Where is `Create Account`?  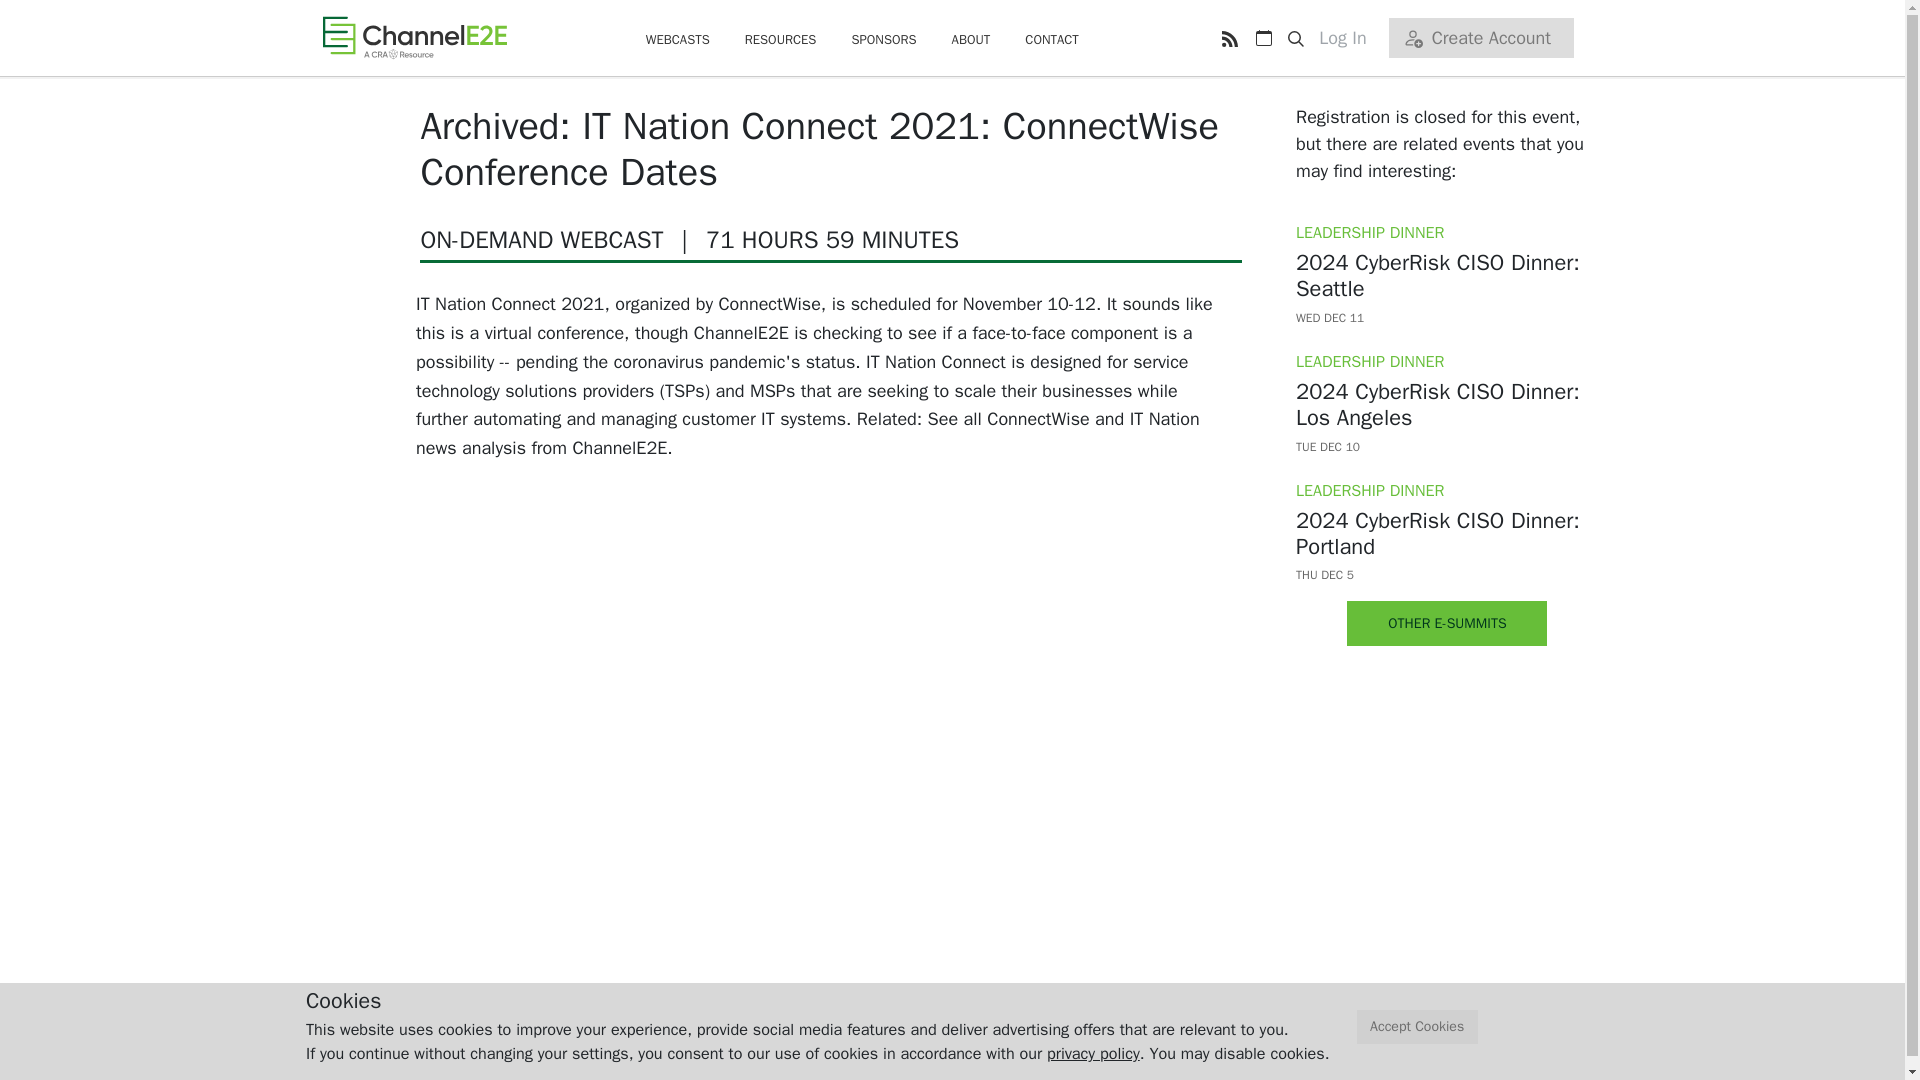 Create Account is located at coordinates (1480, 38).